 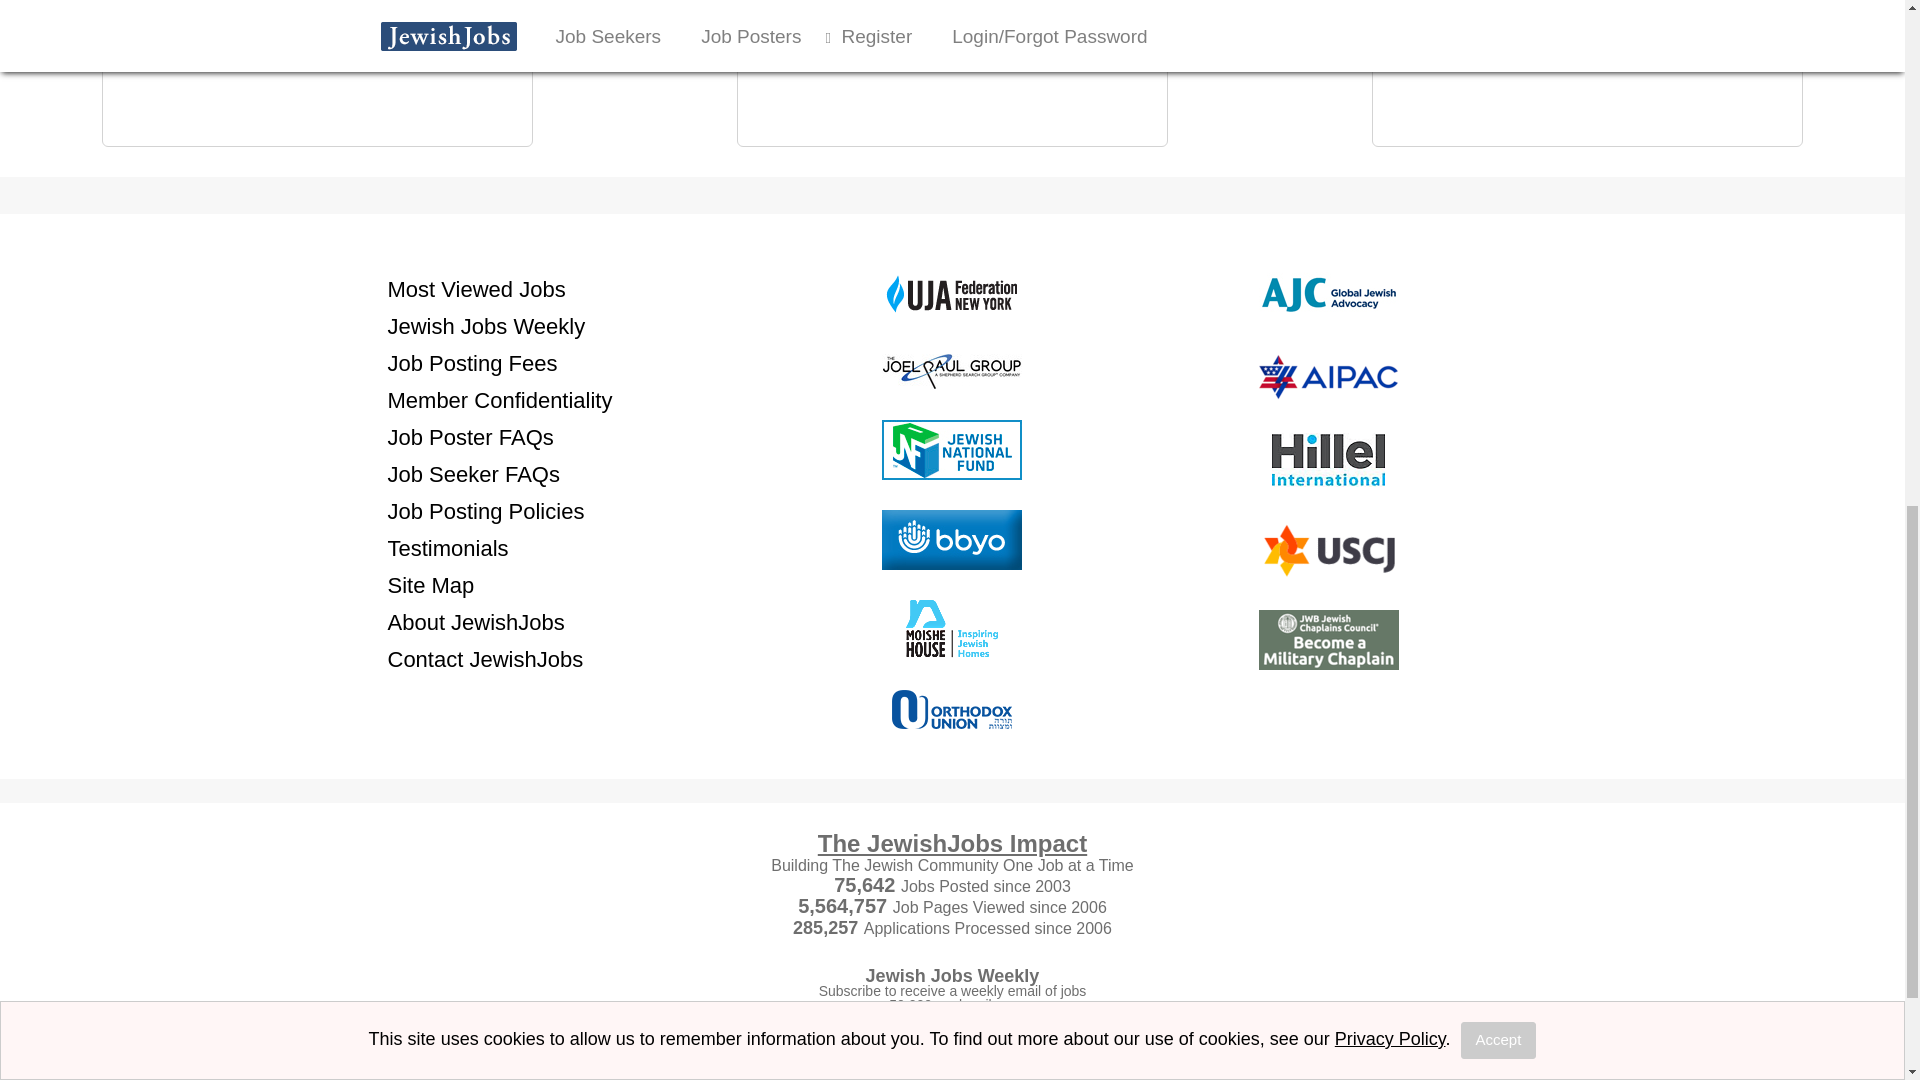 I want to click on Job Posting Fees, so click(x=472, y=362).